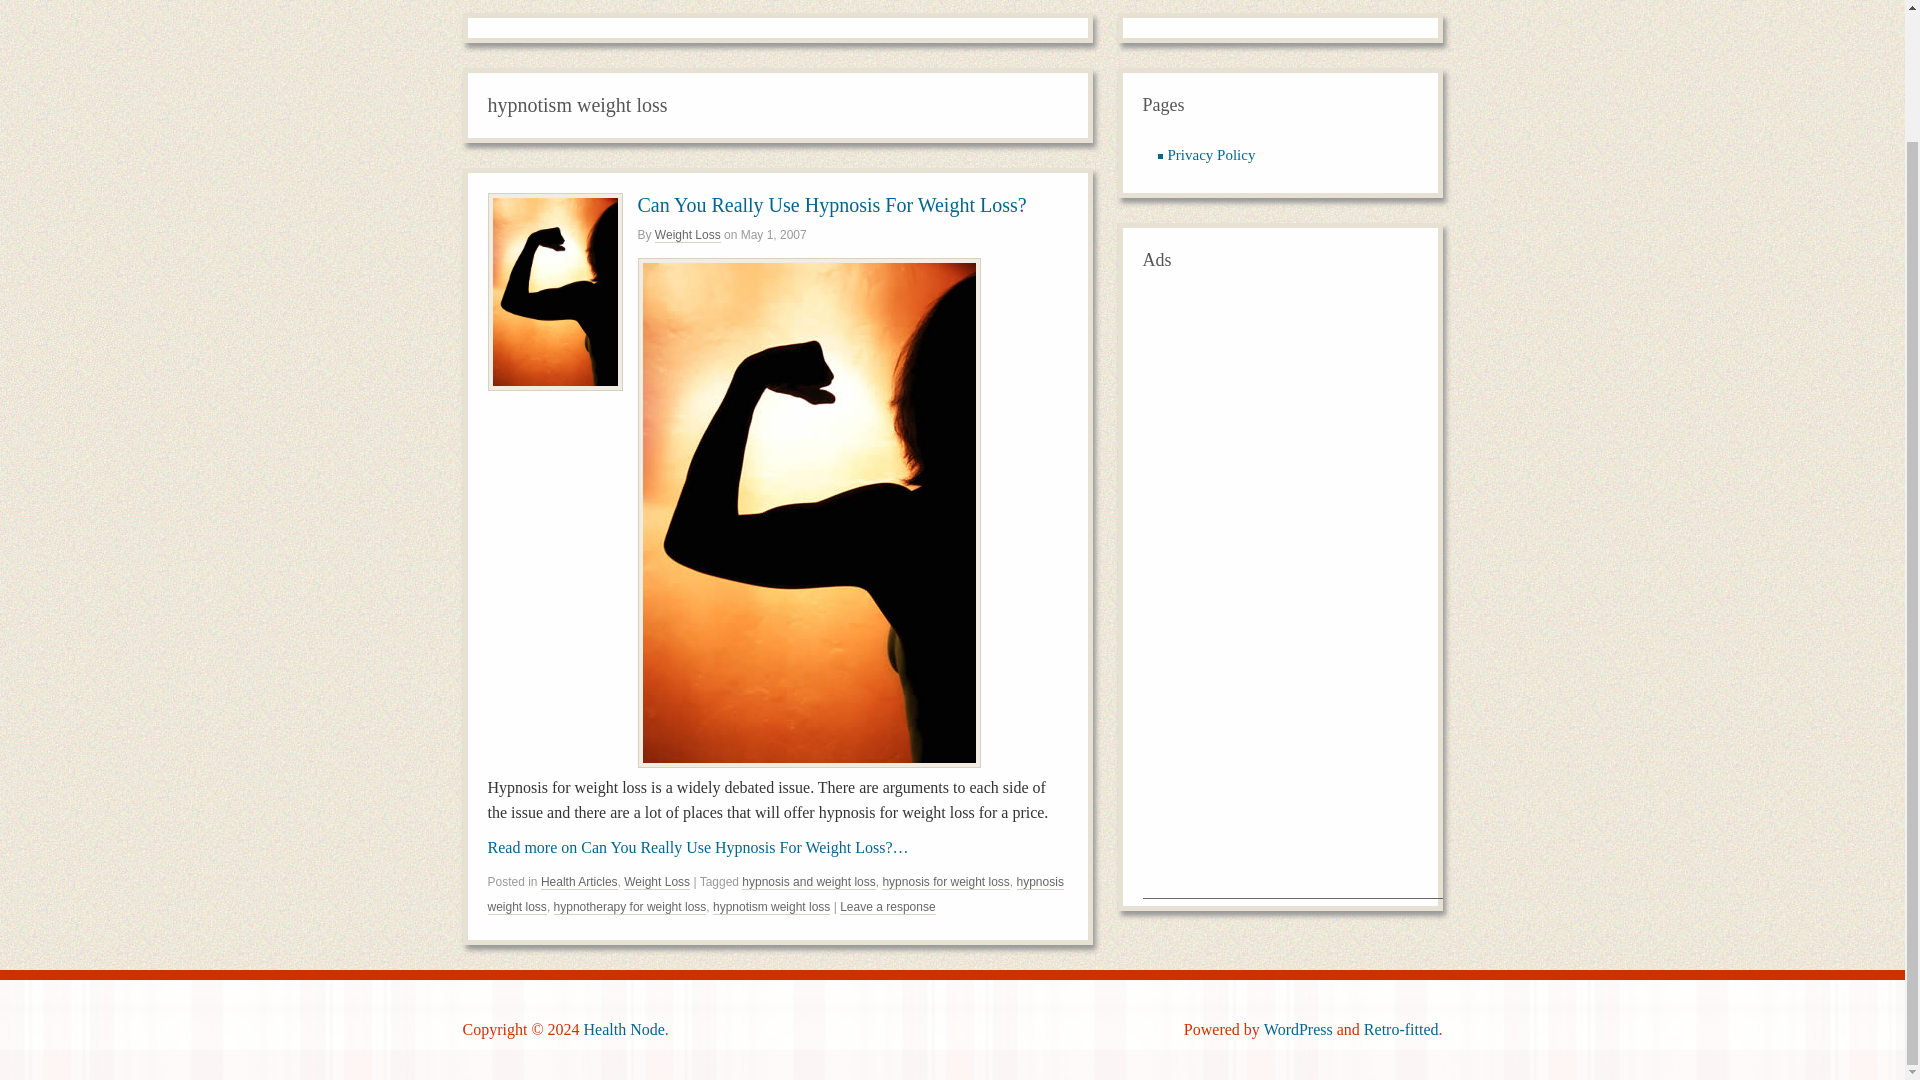 The image size is (1920, 1080). I want to click on hypnotherapy for weight loss, so click(630, 906).